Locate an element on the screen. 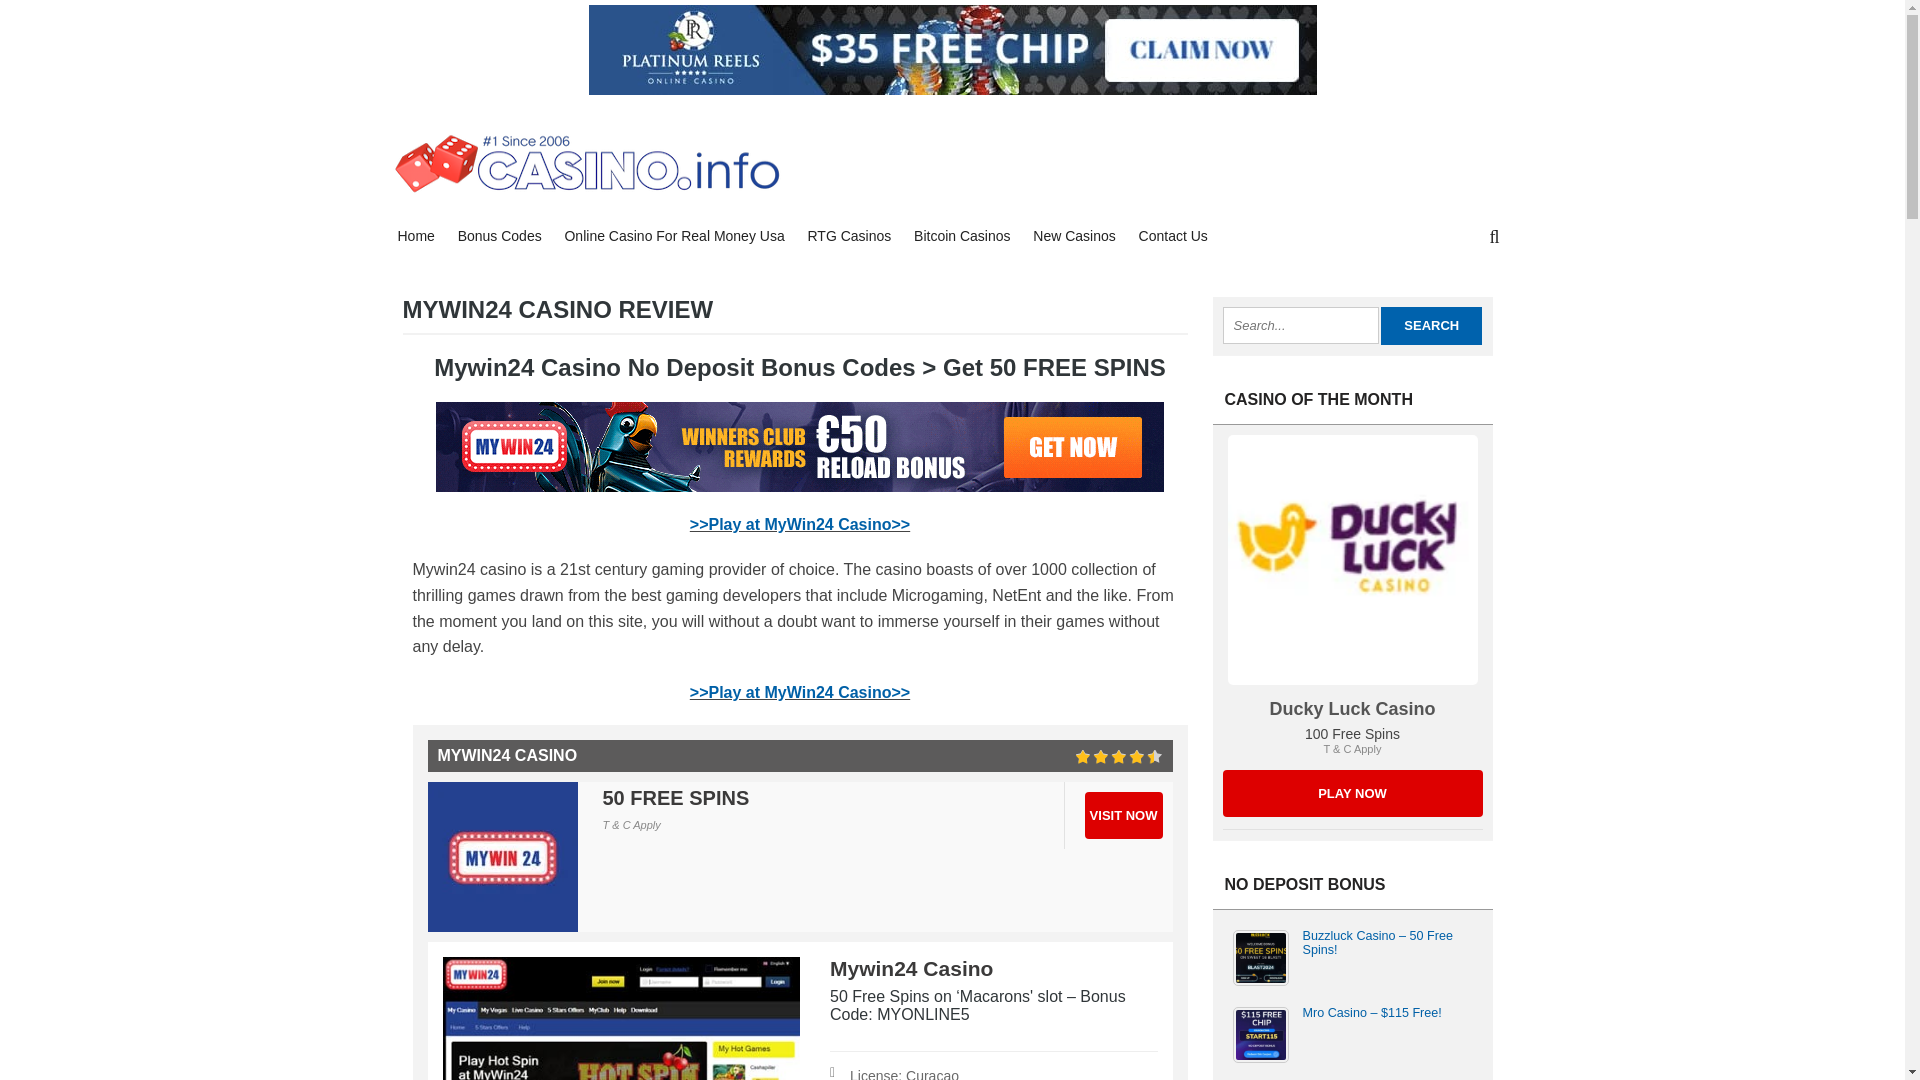 The image size is (1920, 1080). Search is located at coordinates (1431, 325).